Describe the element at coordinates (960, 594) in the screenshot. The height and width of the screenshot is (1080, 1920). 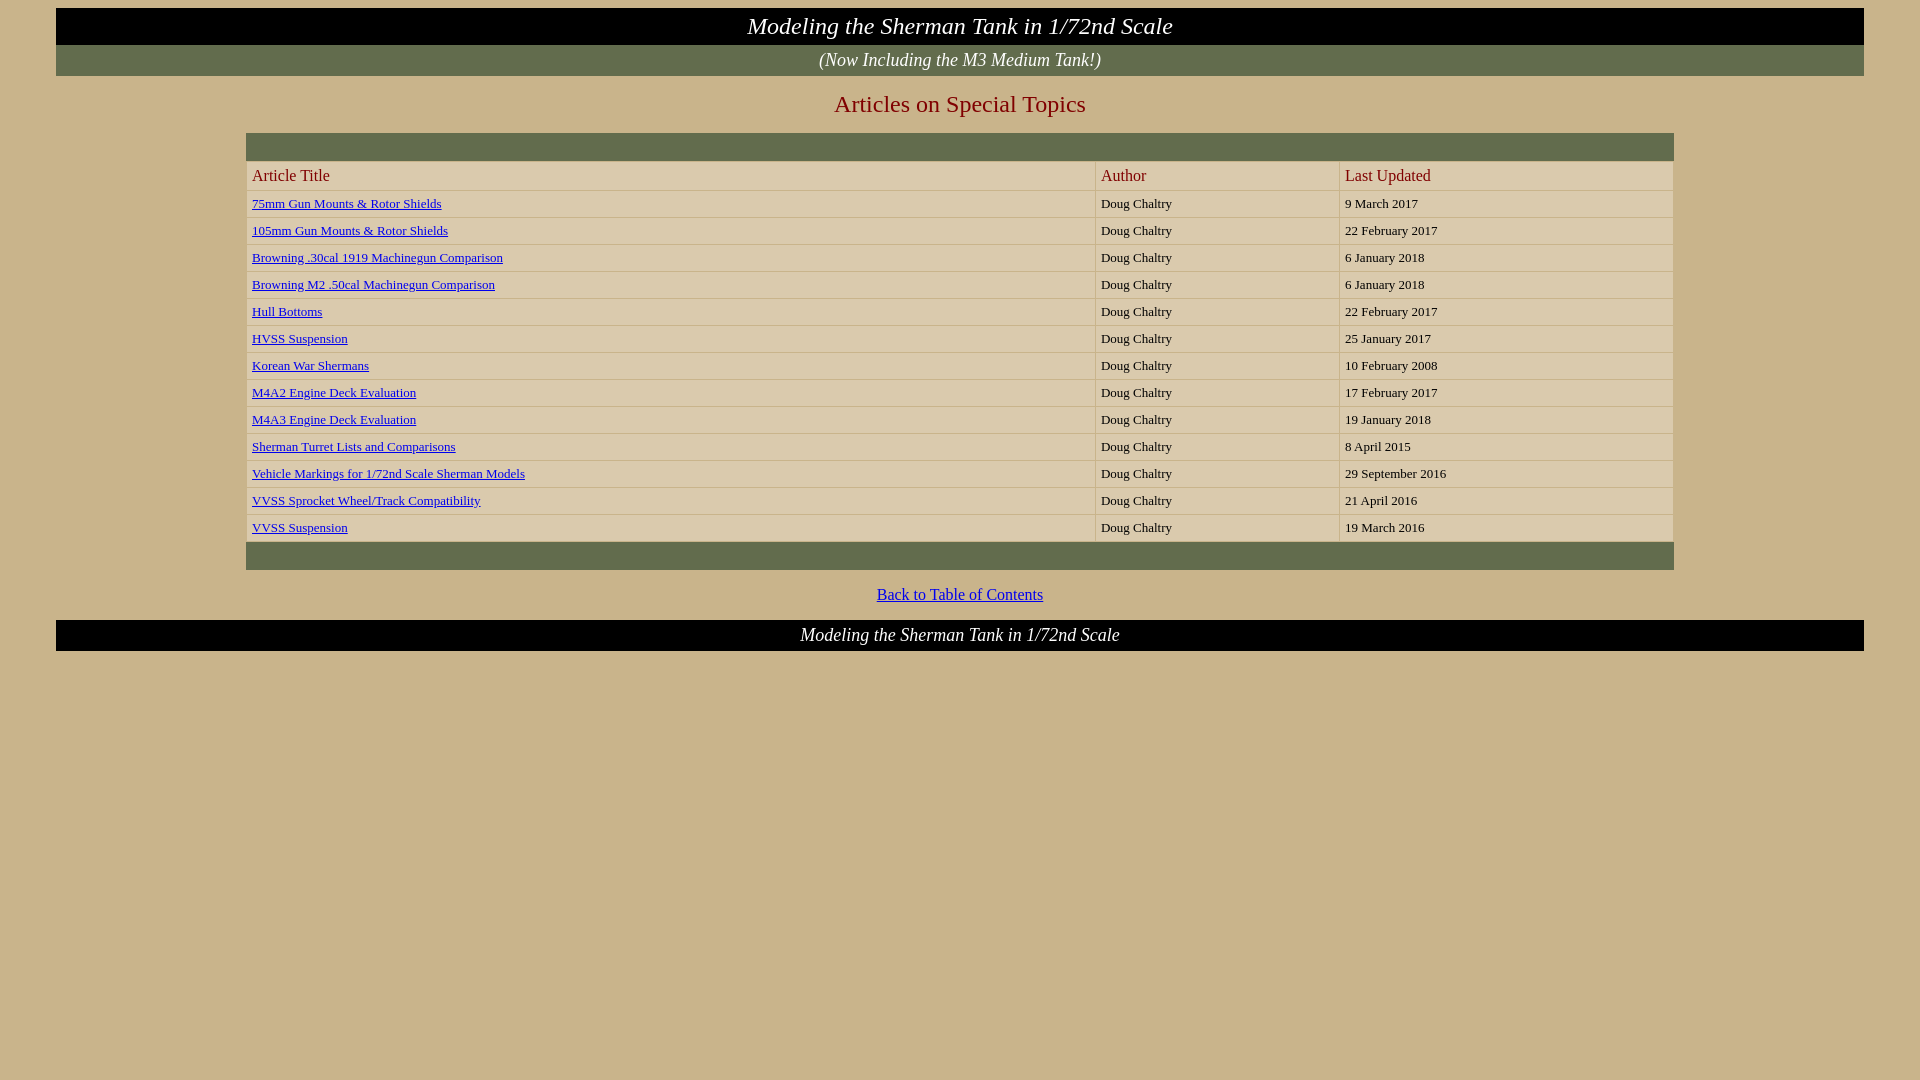
I see `Back to Table of Contents` at that location.